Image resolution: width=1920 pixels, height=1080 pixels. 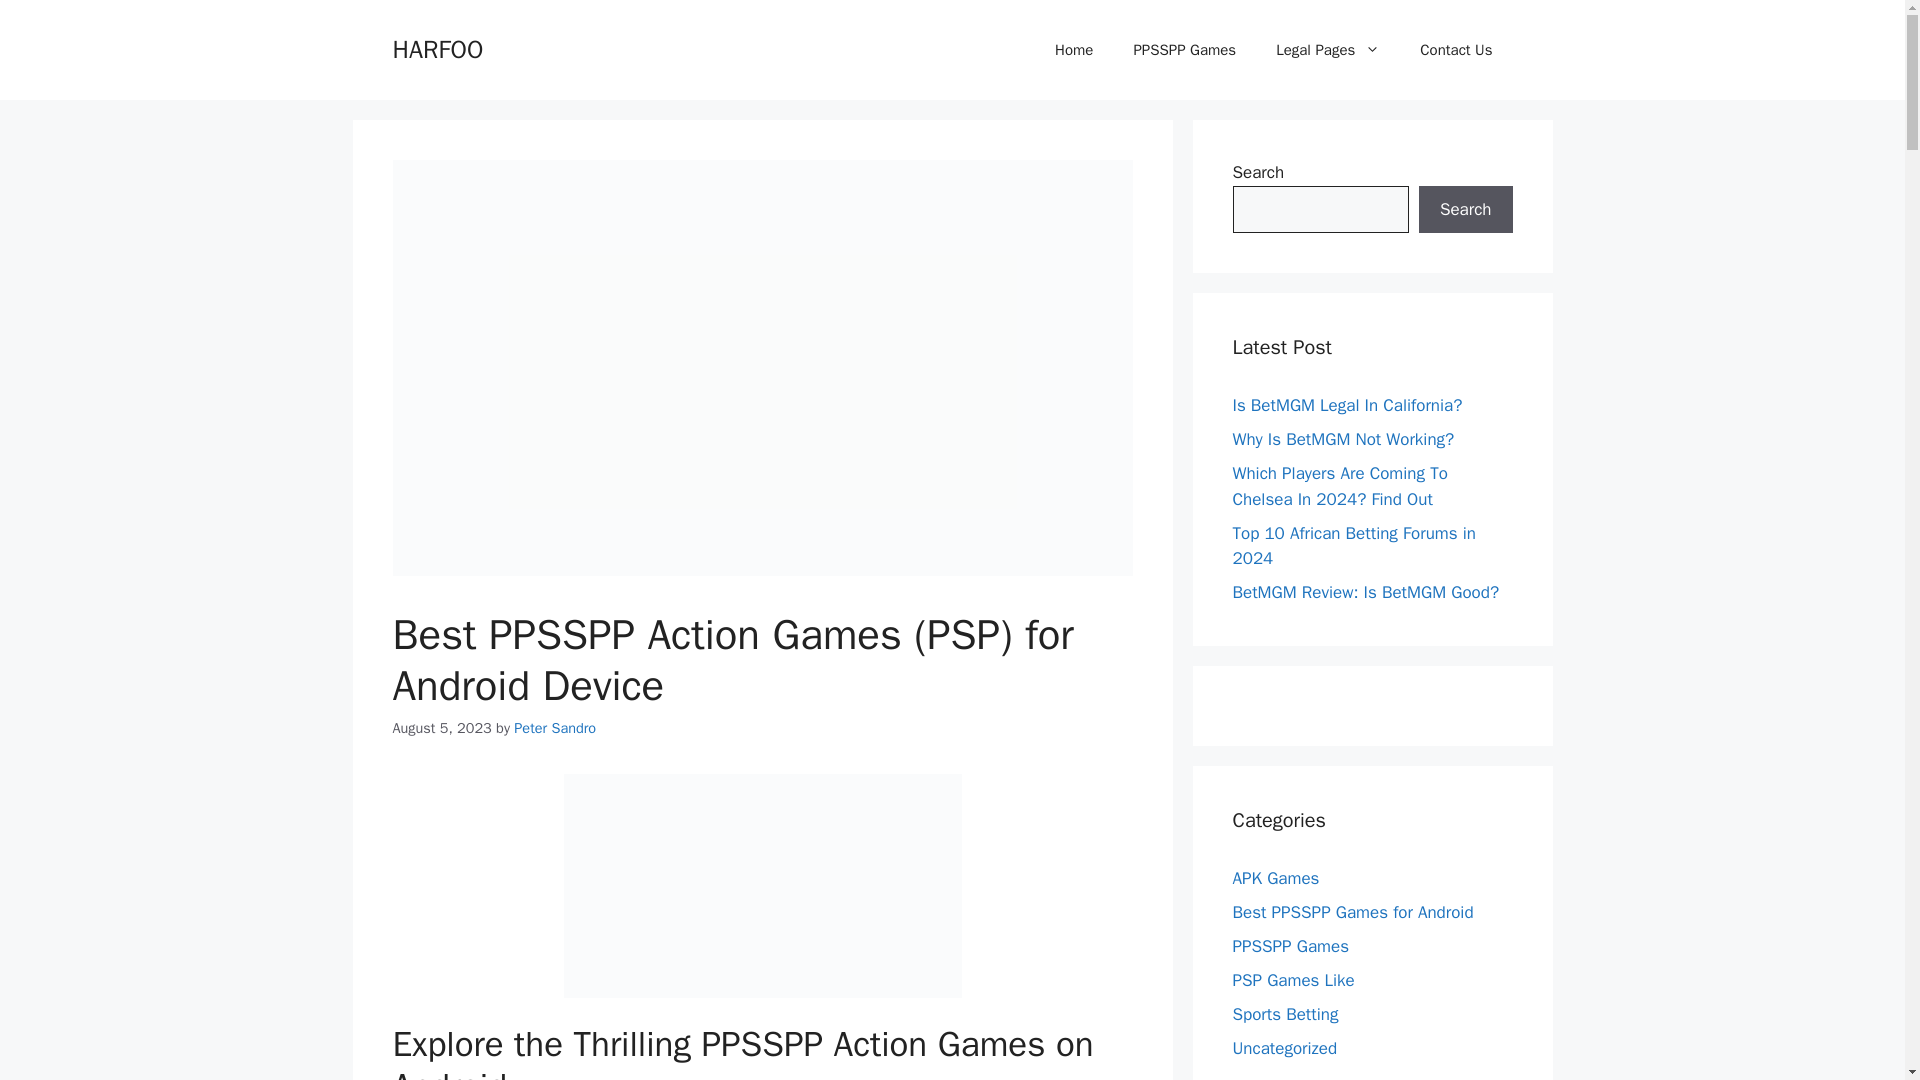 I want to click on Legal Pages, so click(x=1327, y=50).